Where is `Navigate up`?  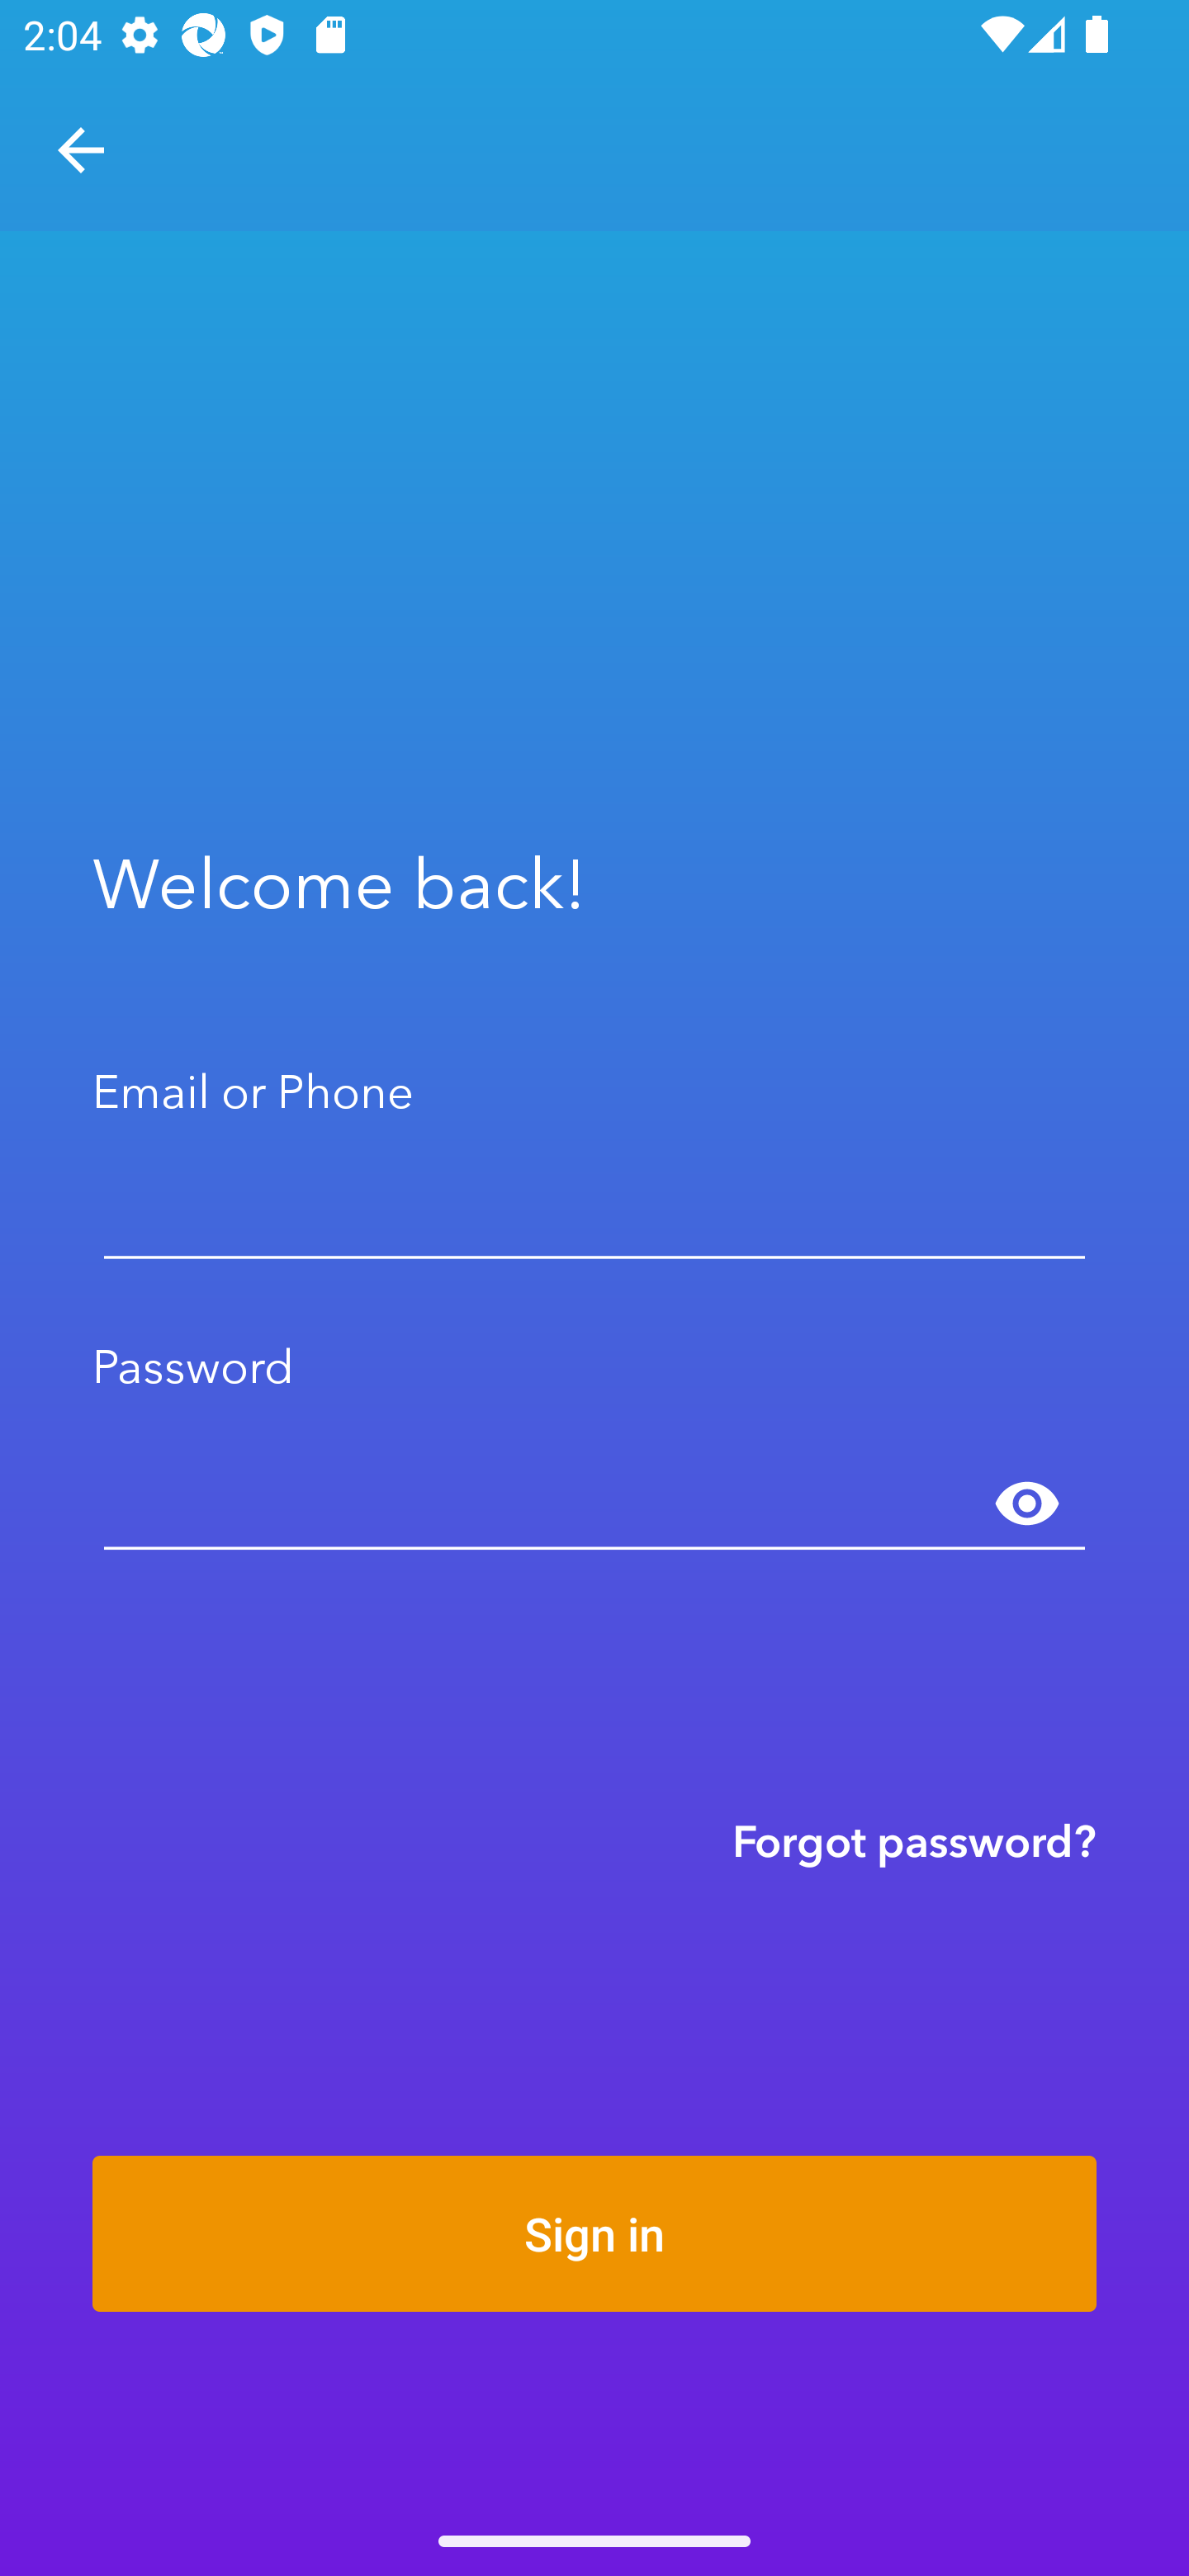
Navigate up is located at coordinates (81, 150).